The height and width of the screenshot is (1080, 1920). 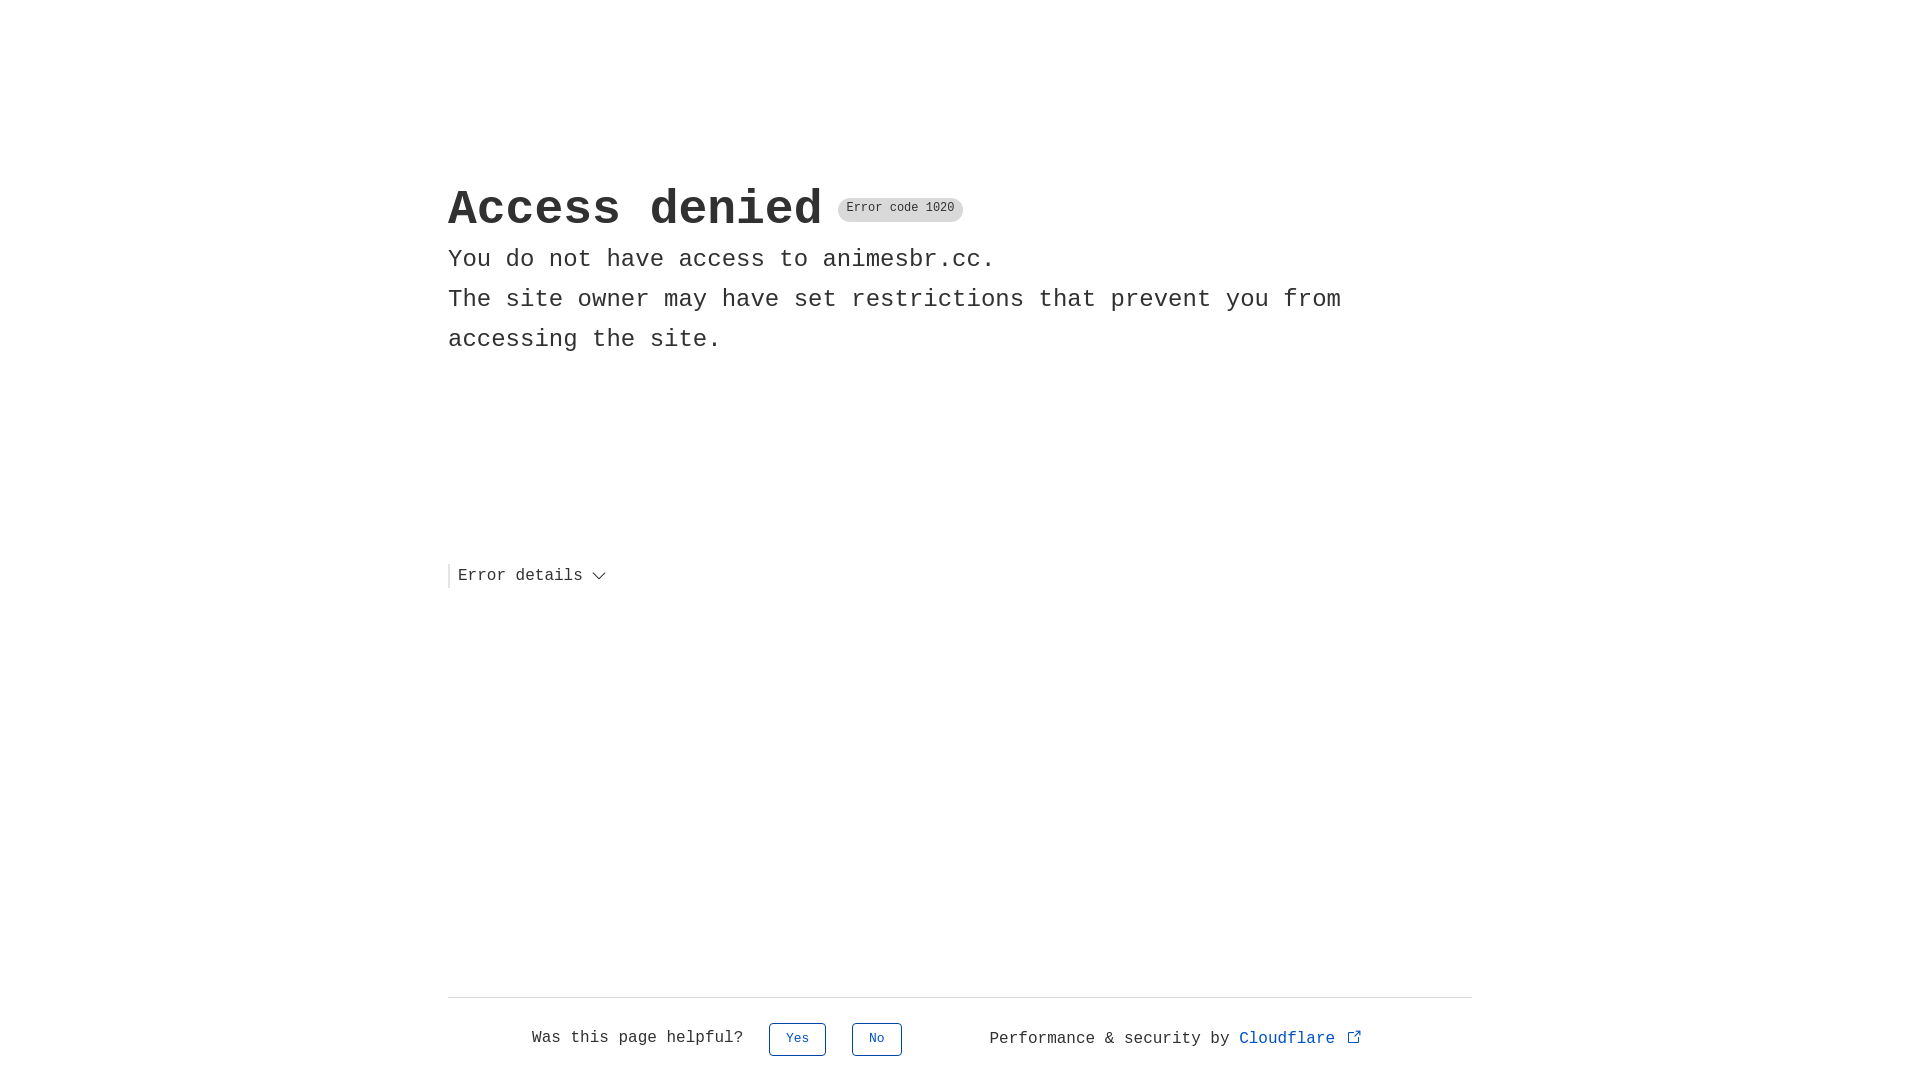 What do you see at coordinates (877, 1040) in the screenshot?
I see `No` at bounding box center [877, 1040].